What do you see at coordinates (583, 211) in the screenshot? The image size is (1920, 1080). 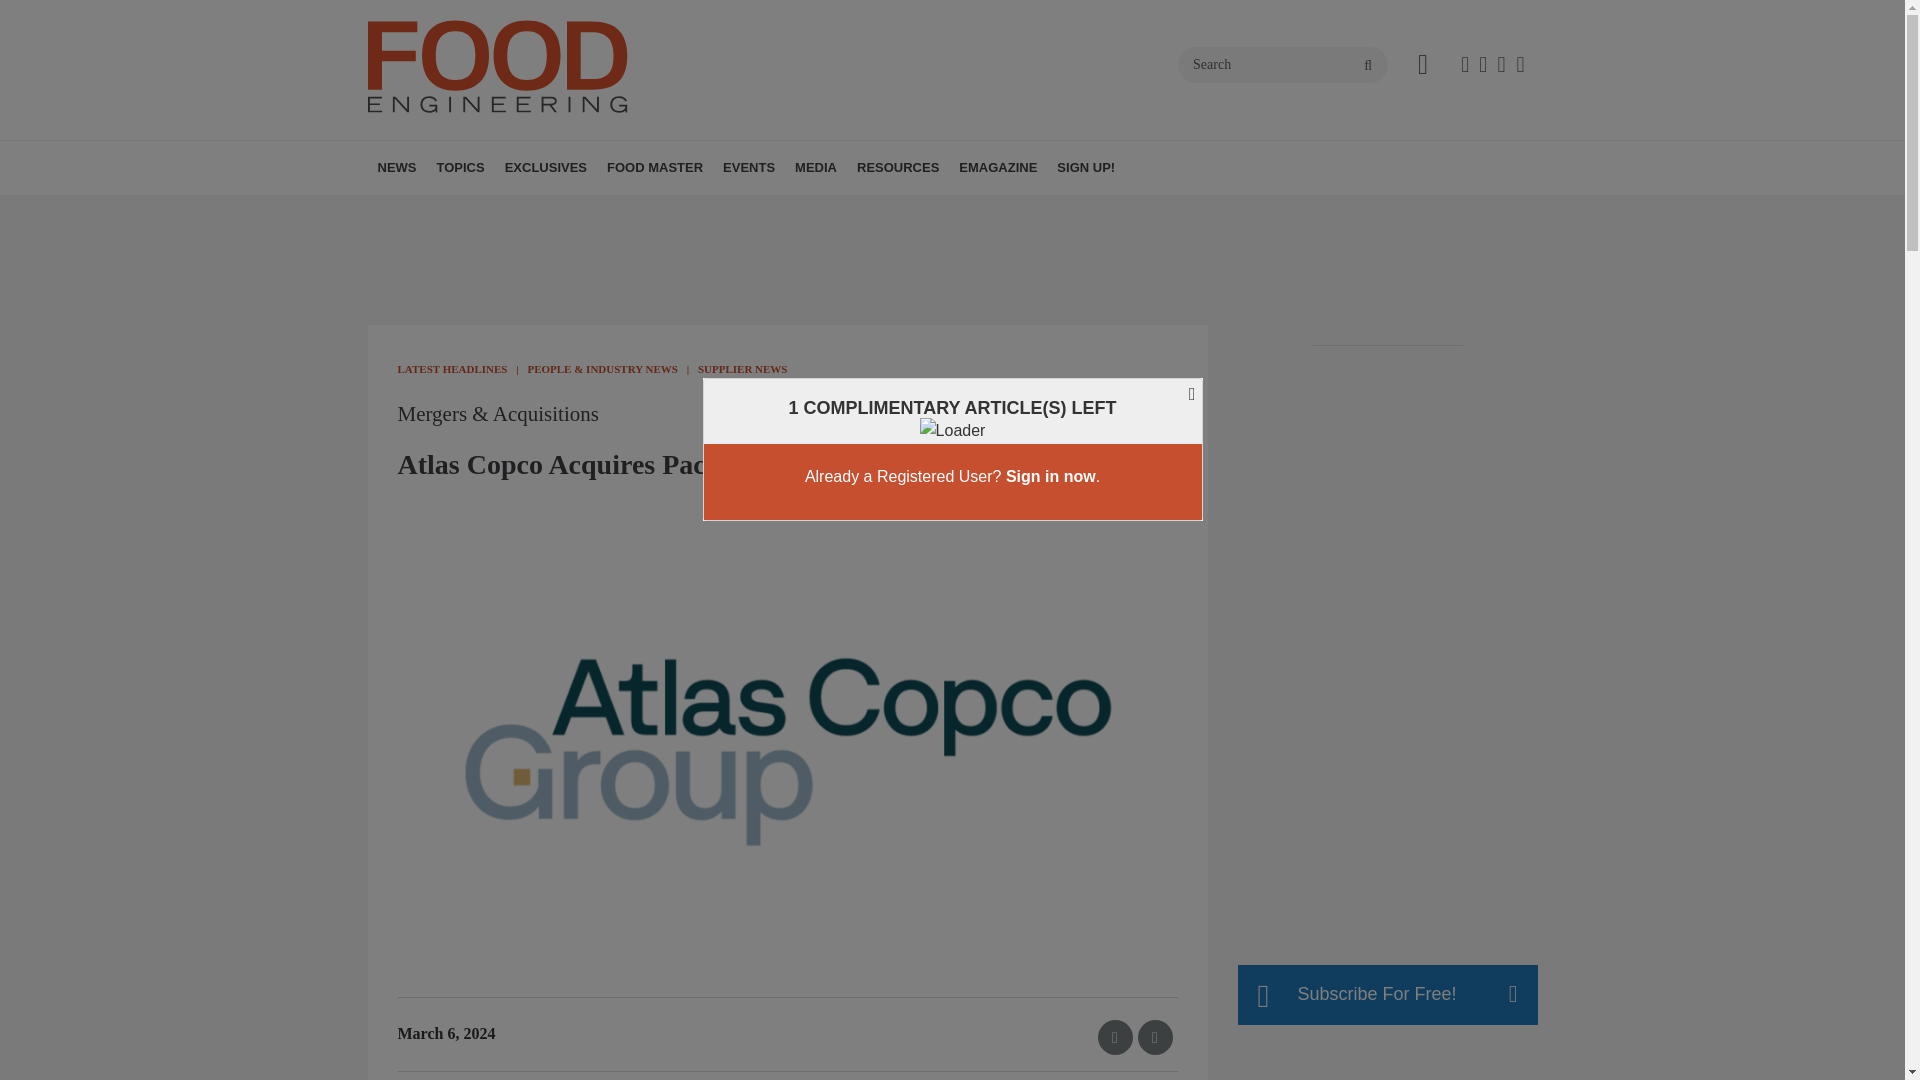 I see `FABULOUS FOOD PLANTS` at bounding box center [583, 211].